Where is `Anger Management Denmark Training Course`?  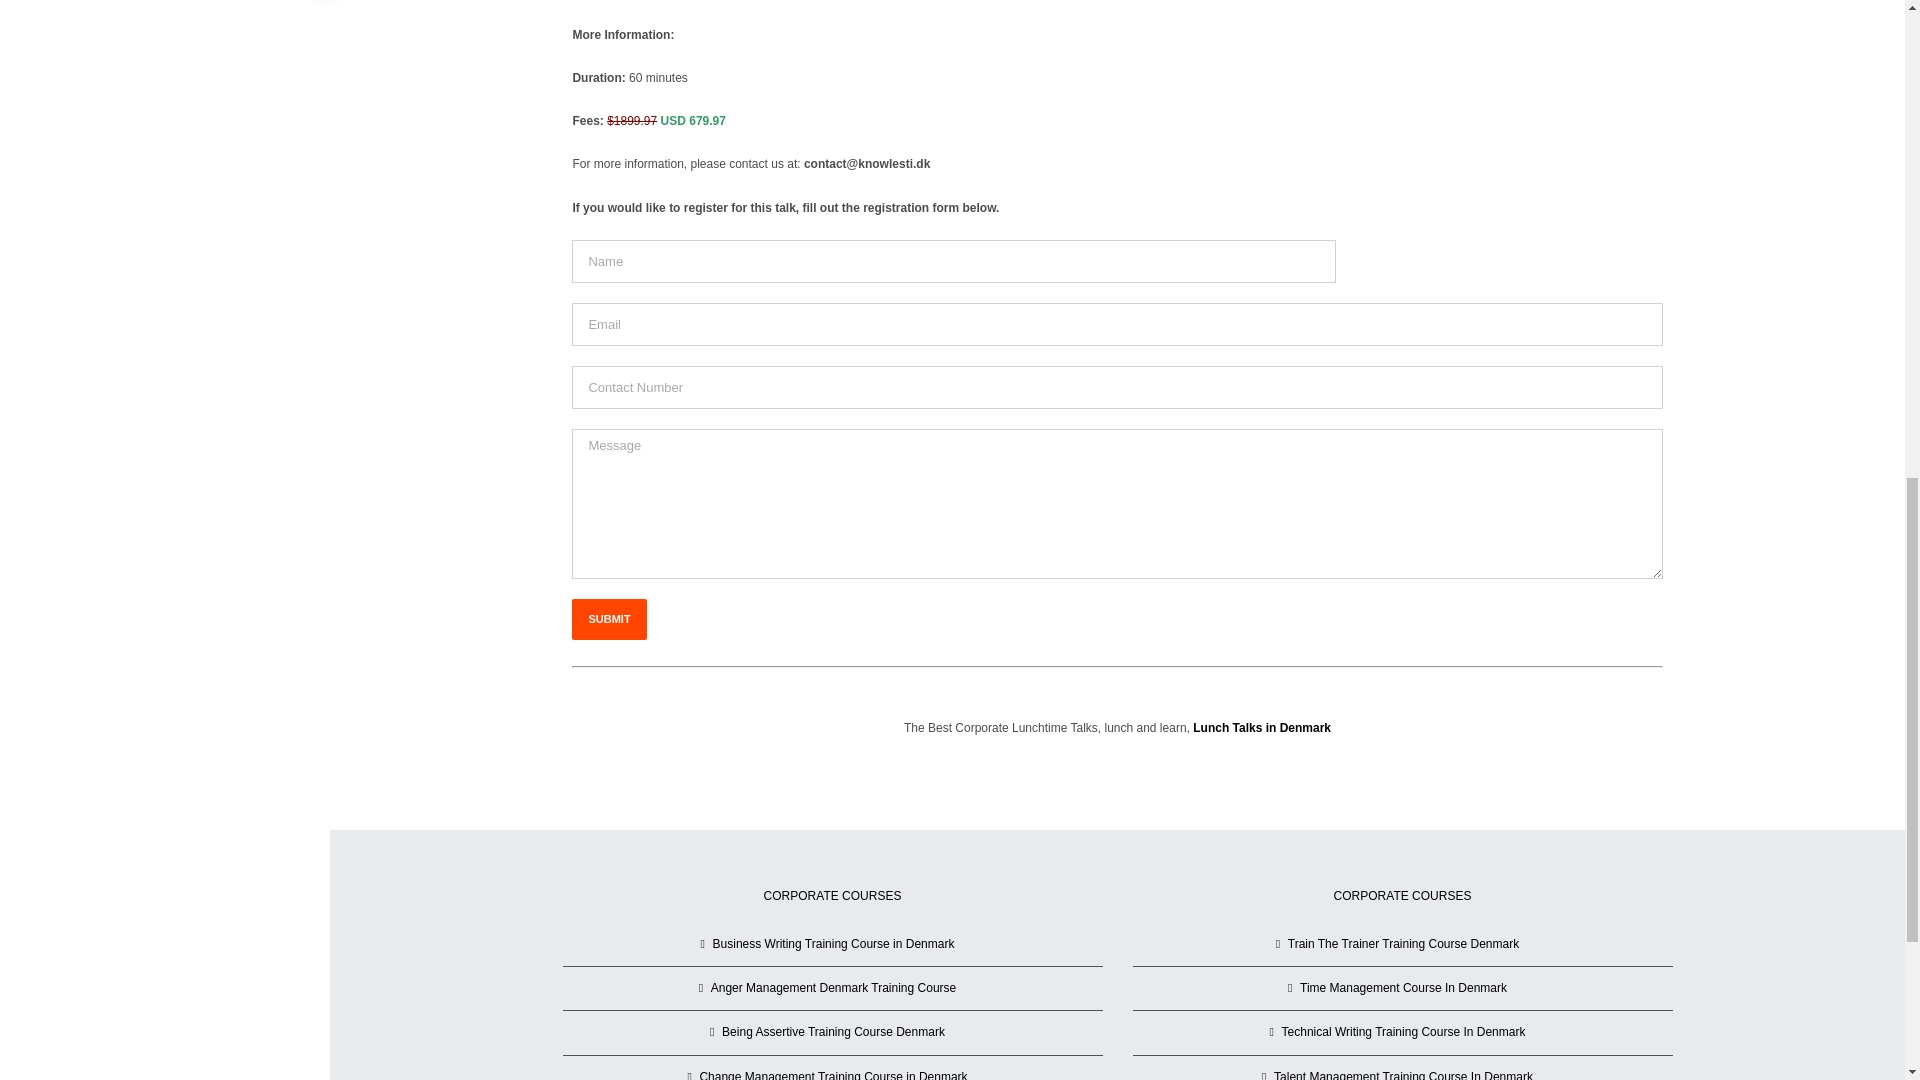 Anger Management Denmark Training Course is located at coordinates (833, 988).